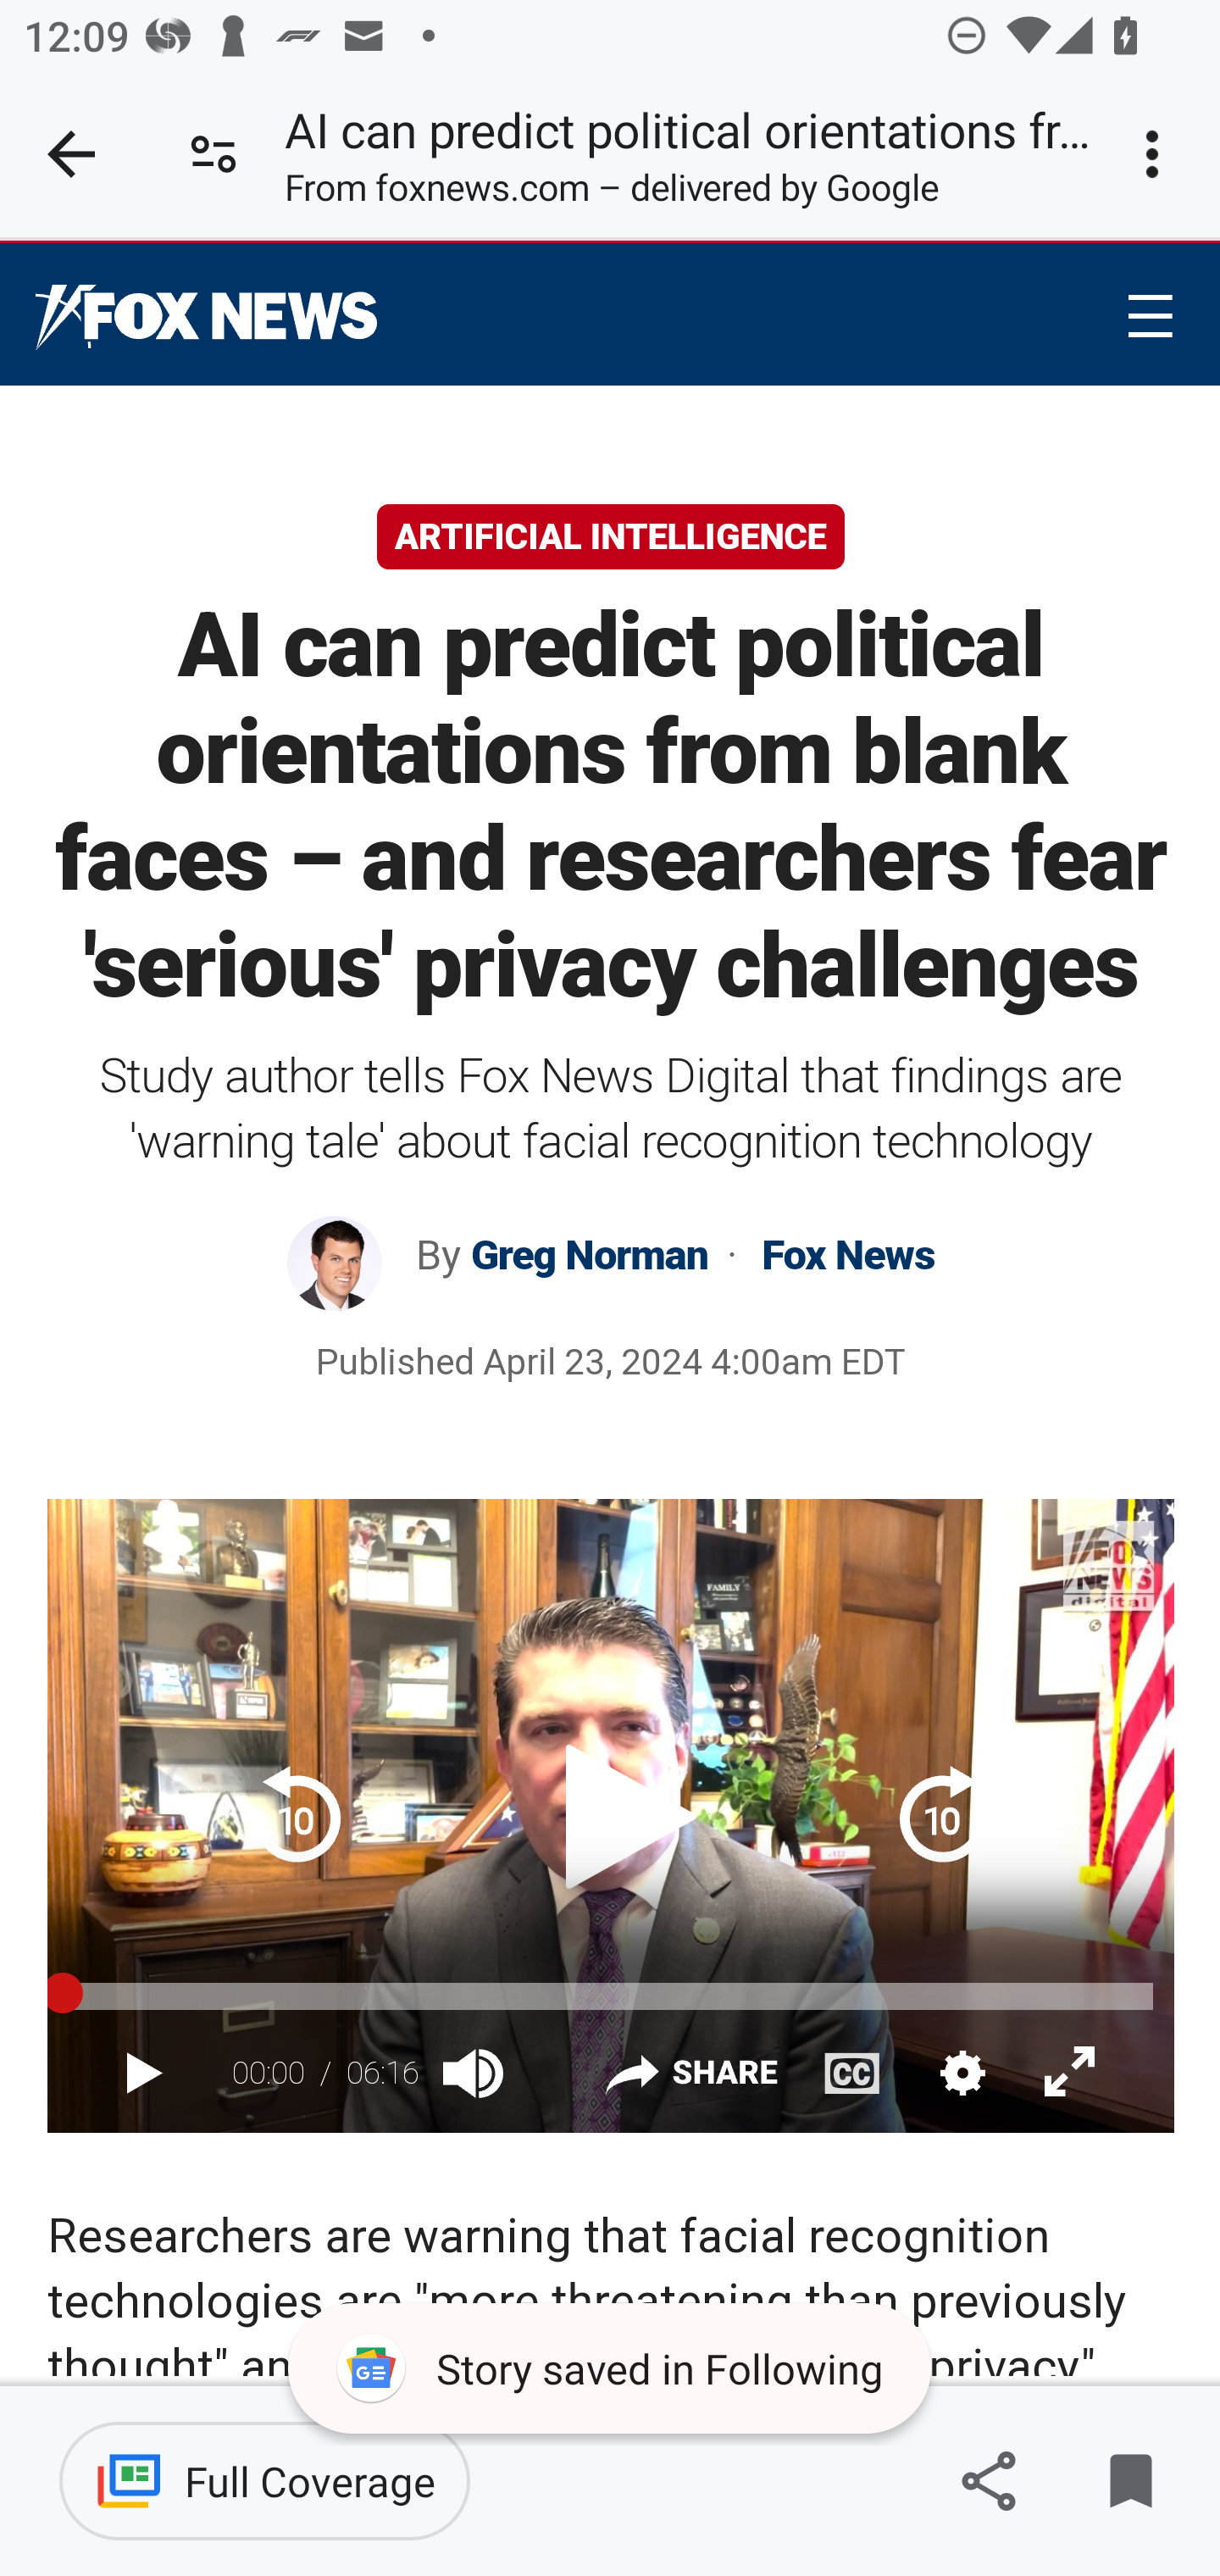 The image size is (1220, 2576). Describe the element at coordinates (144, 2074) in the screenshot. I see `Play` at that location.